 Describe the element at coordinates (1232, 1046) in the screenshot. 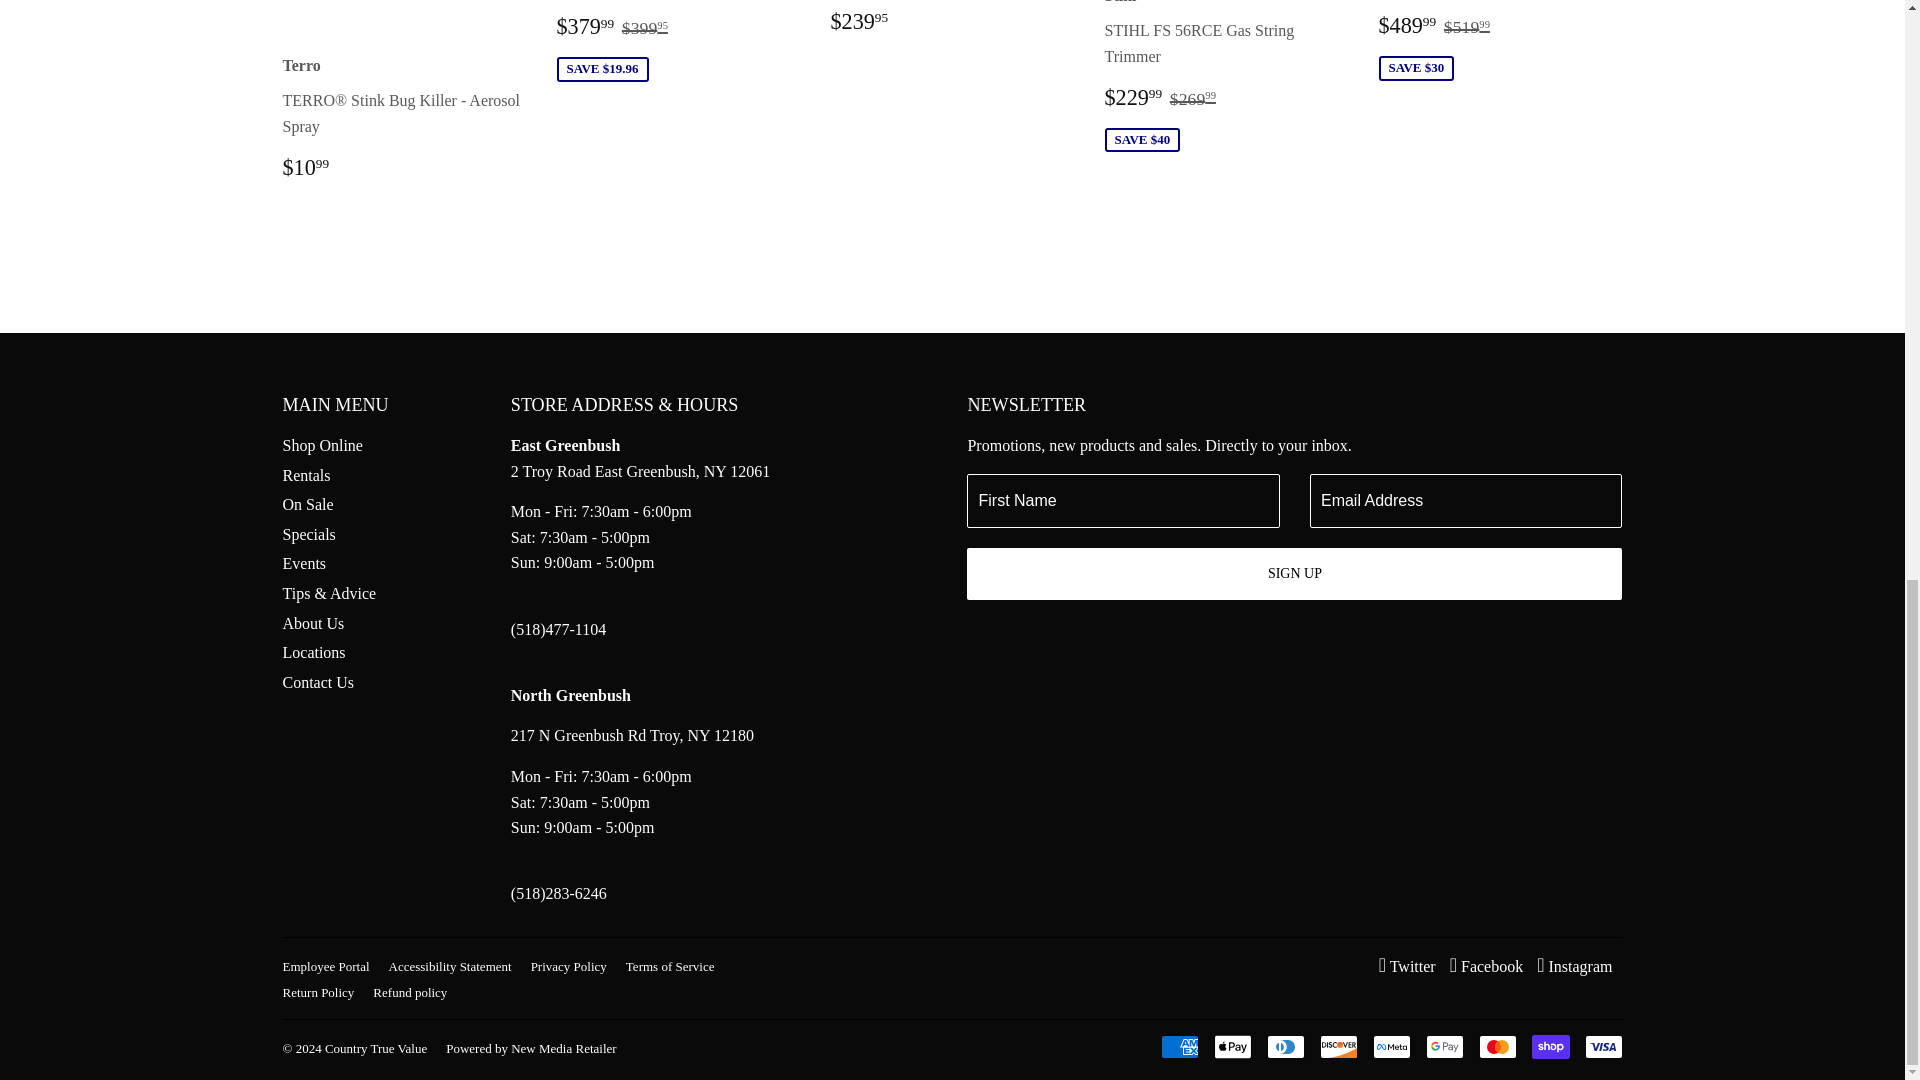

I see `Apple Pay` at that location.